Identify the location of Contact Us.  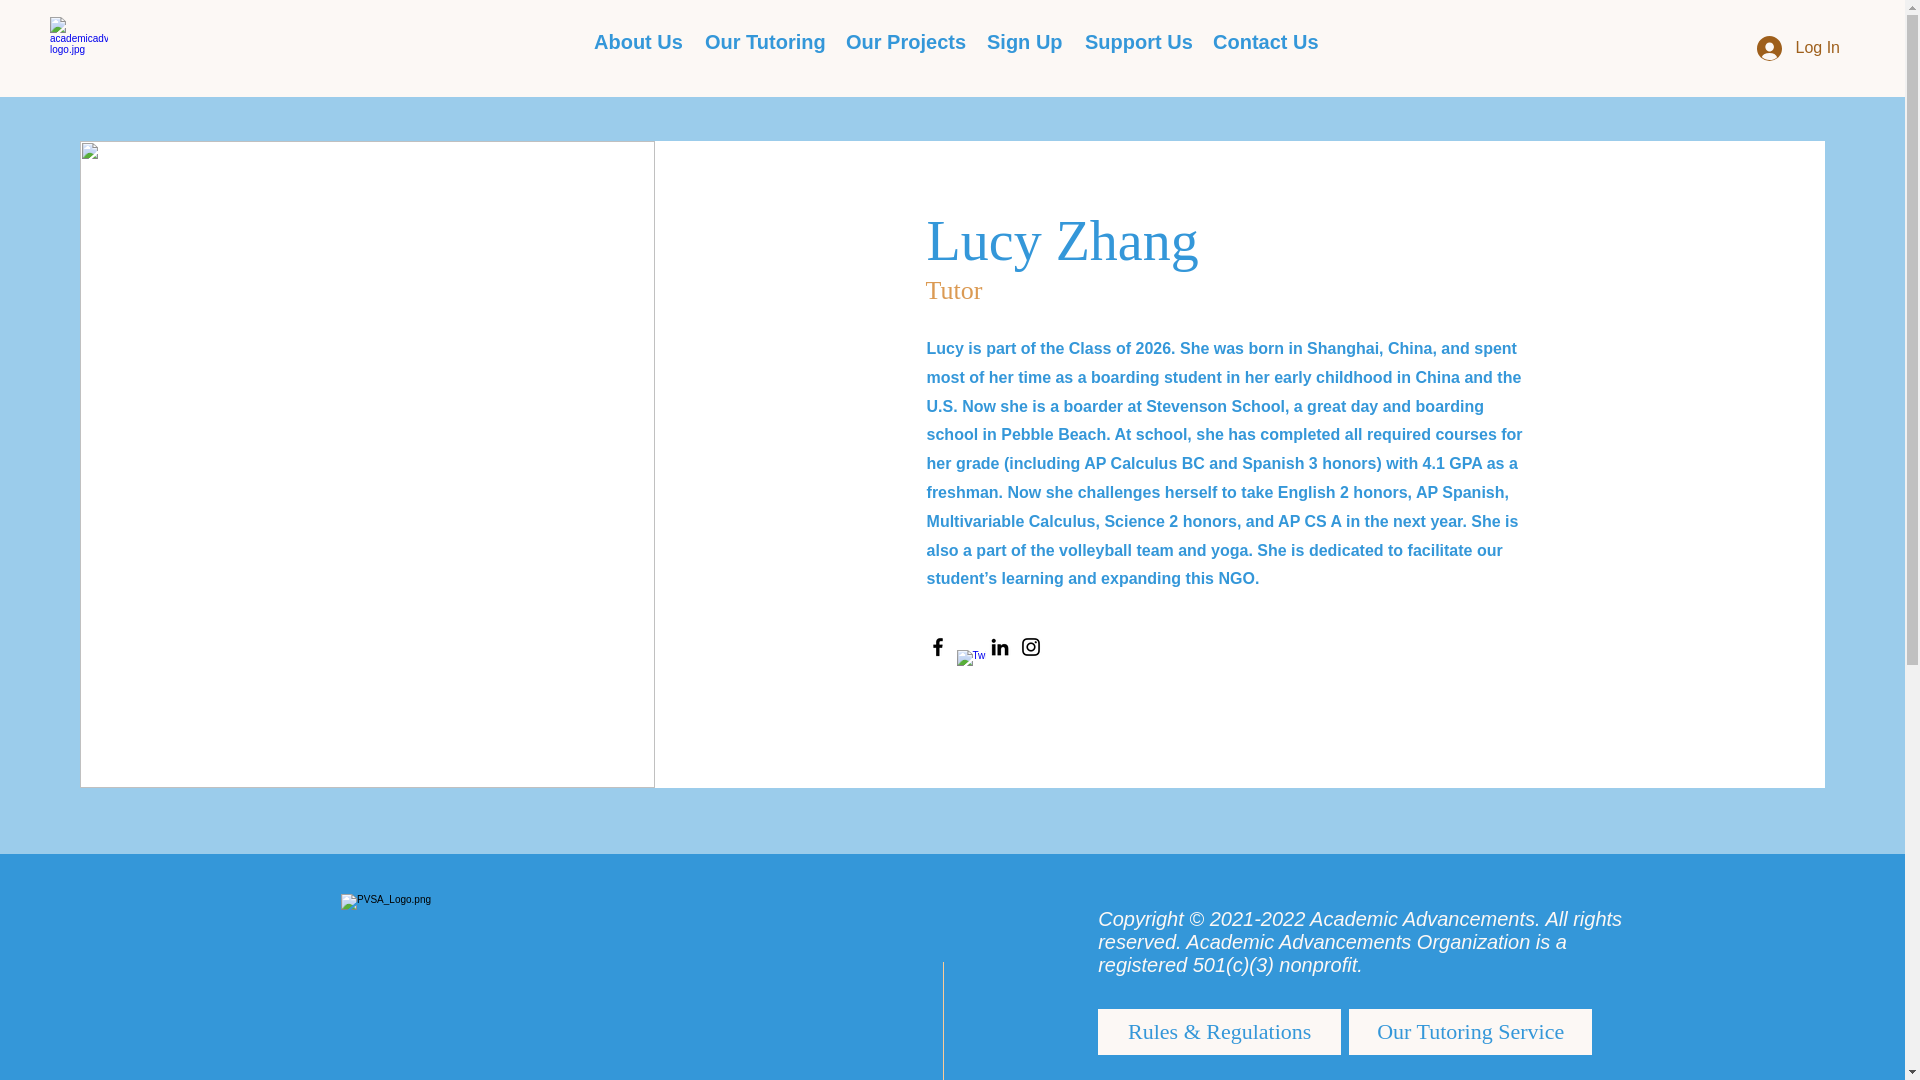
(1262, 42).